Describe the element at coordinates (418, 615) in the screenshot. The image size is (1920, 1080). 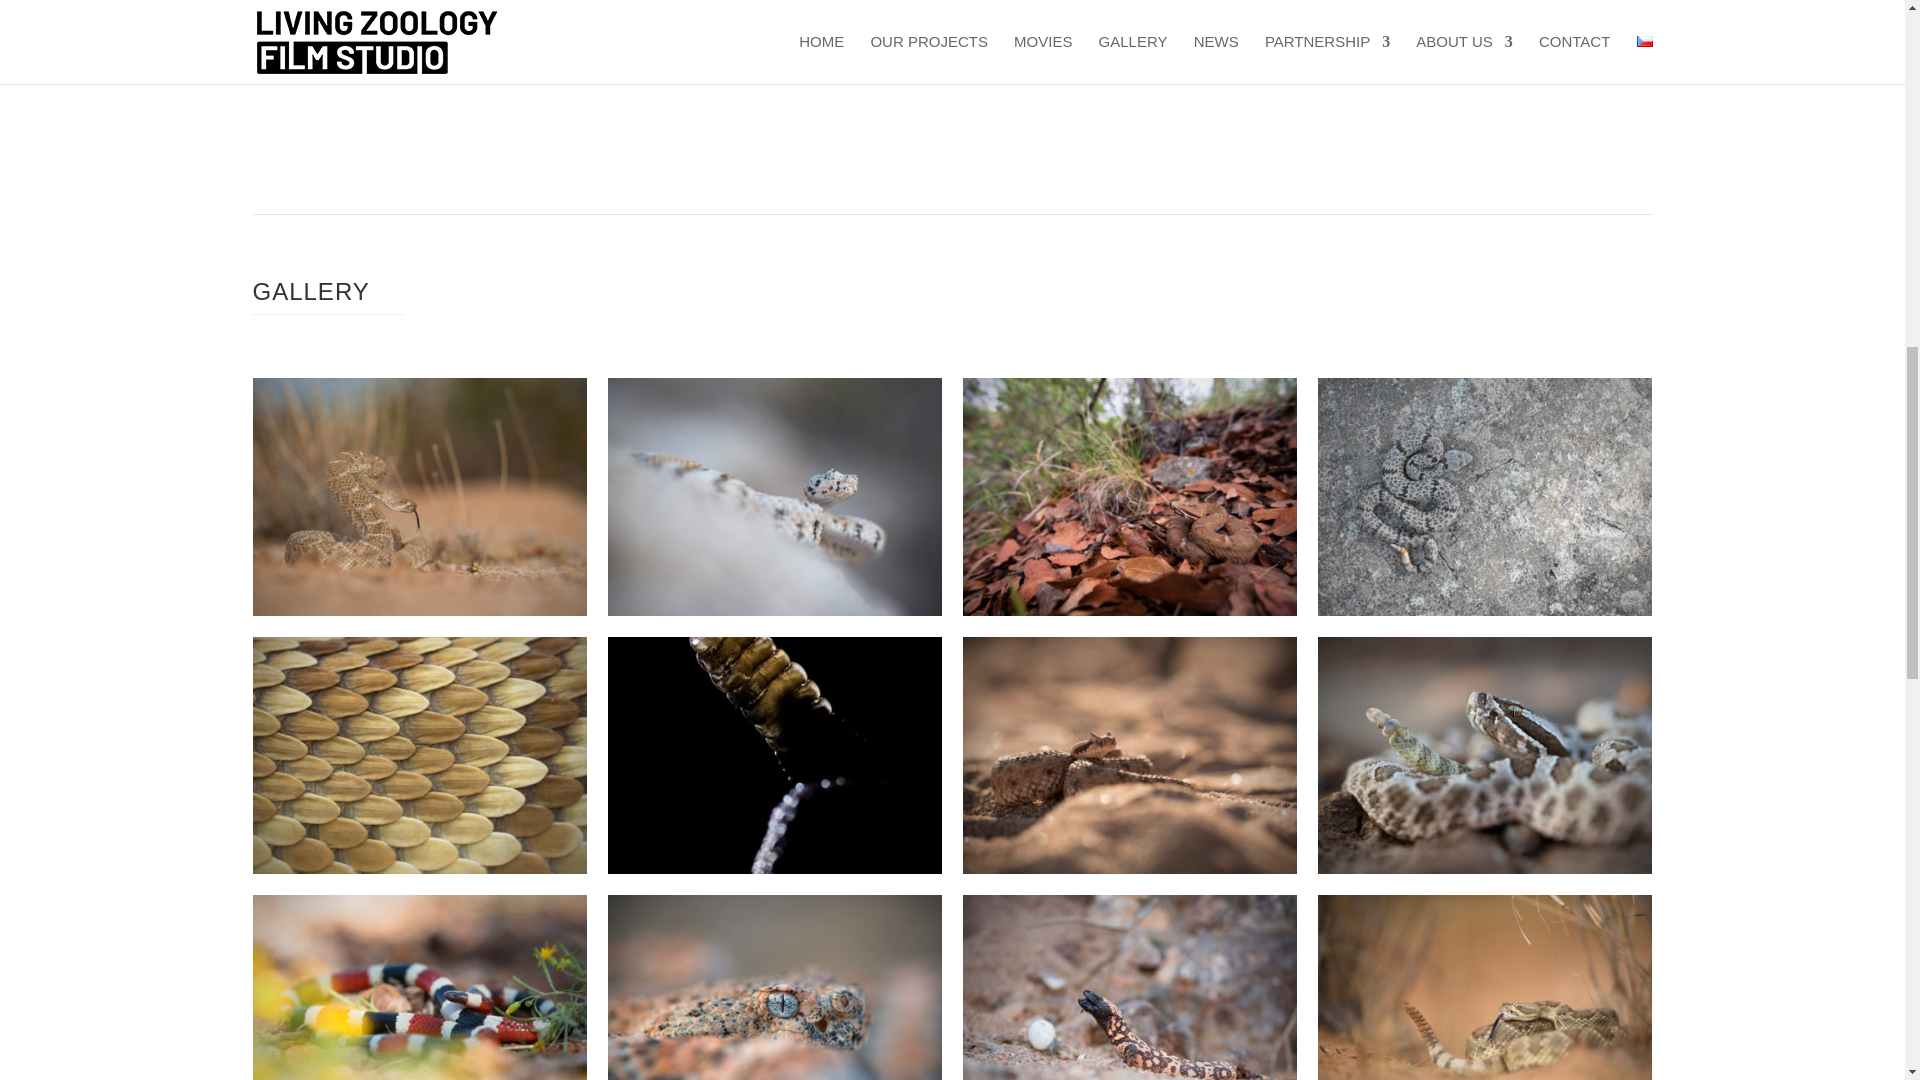
I see `Arizona1` at that location.